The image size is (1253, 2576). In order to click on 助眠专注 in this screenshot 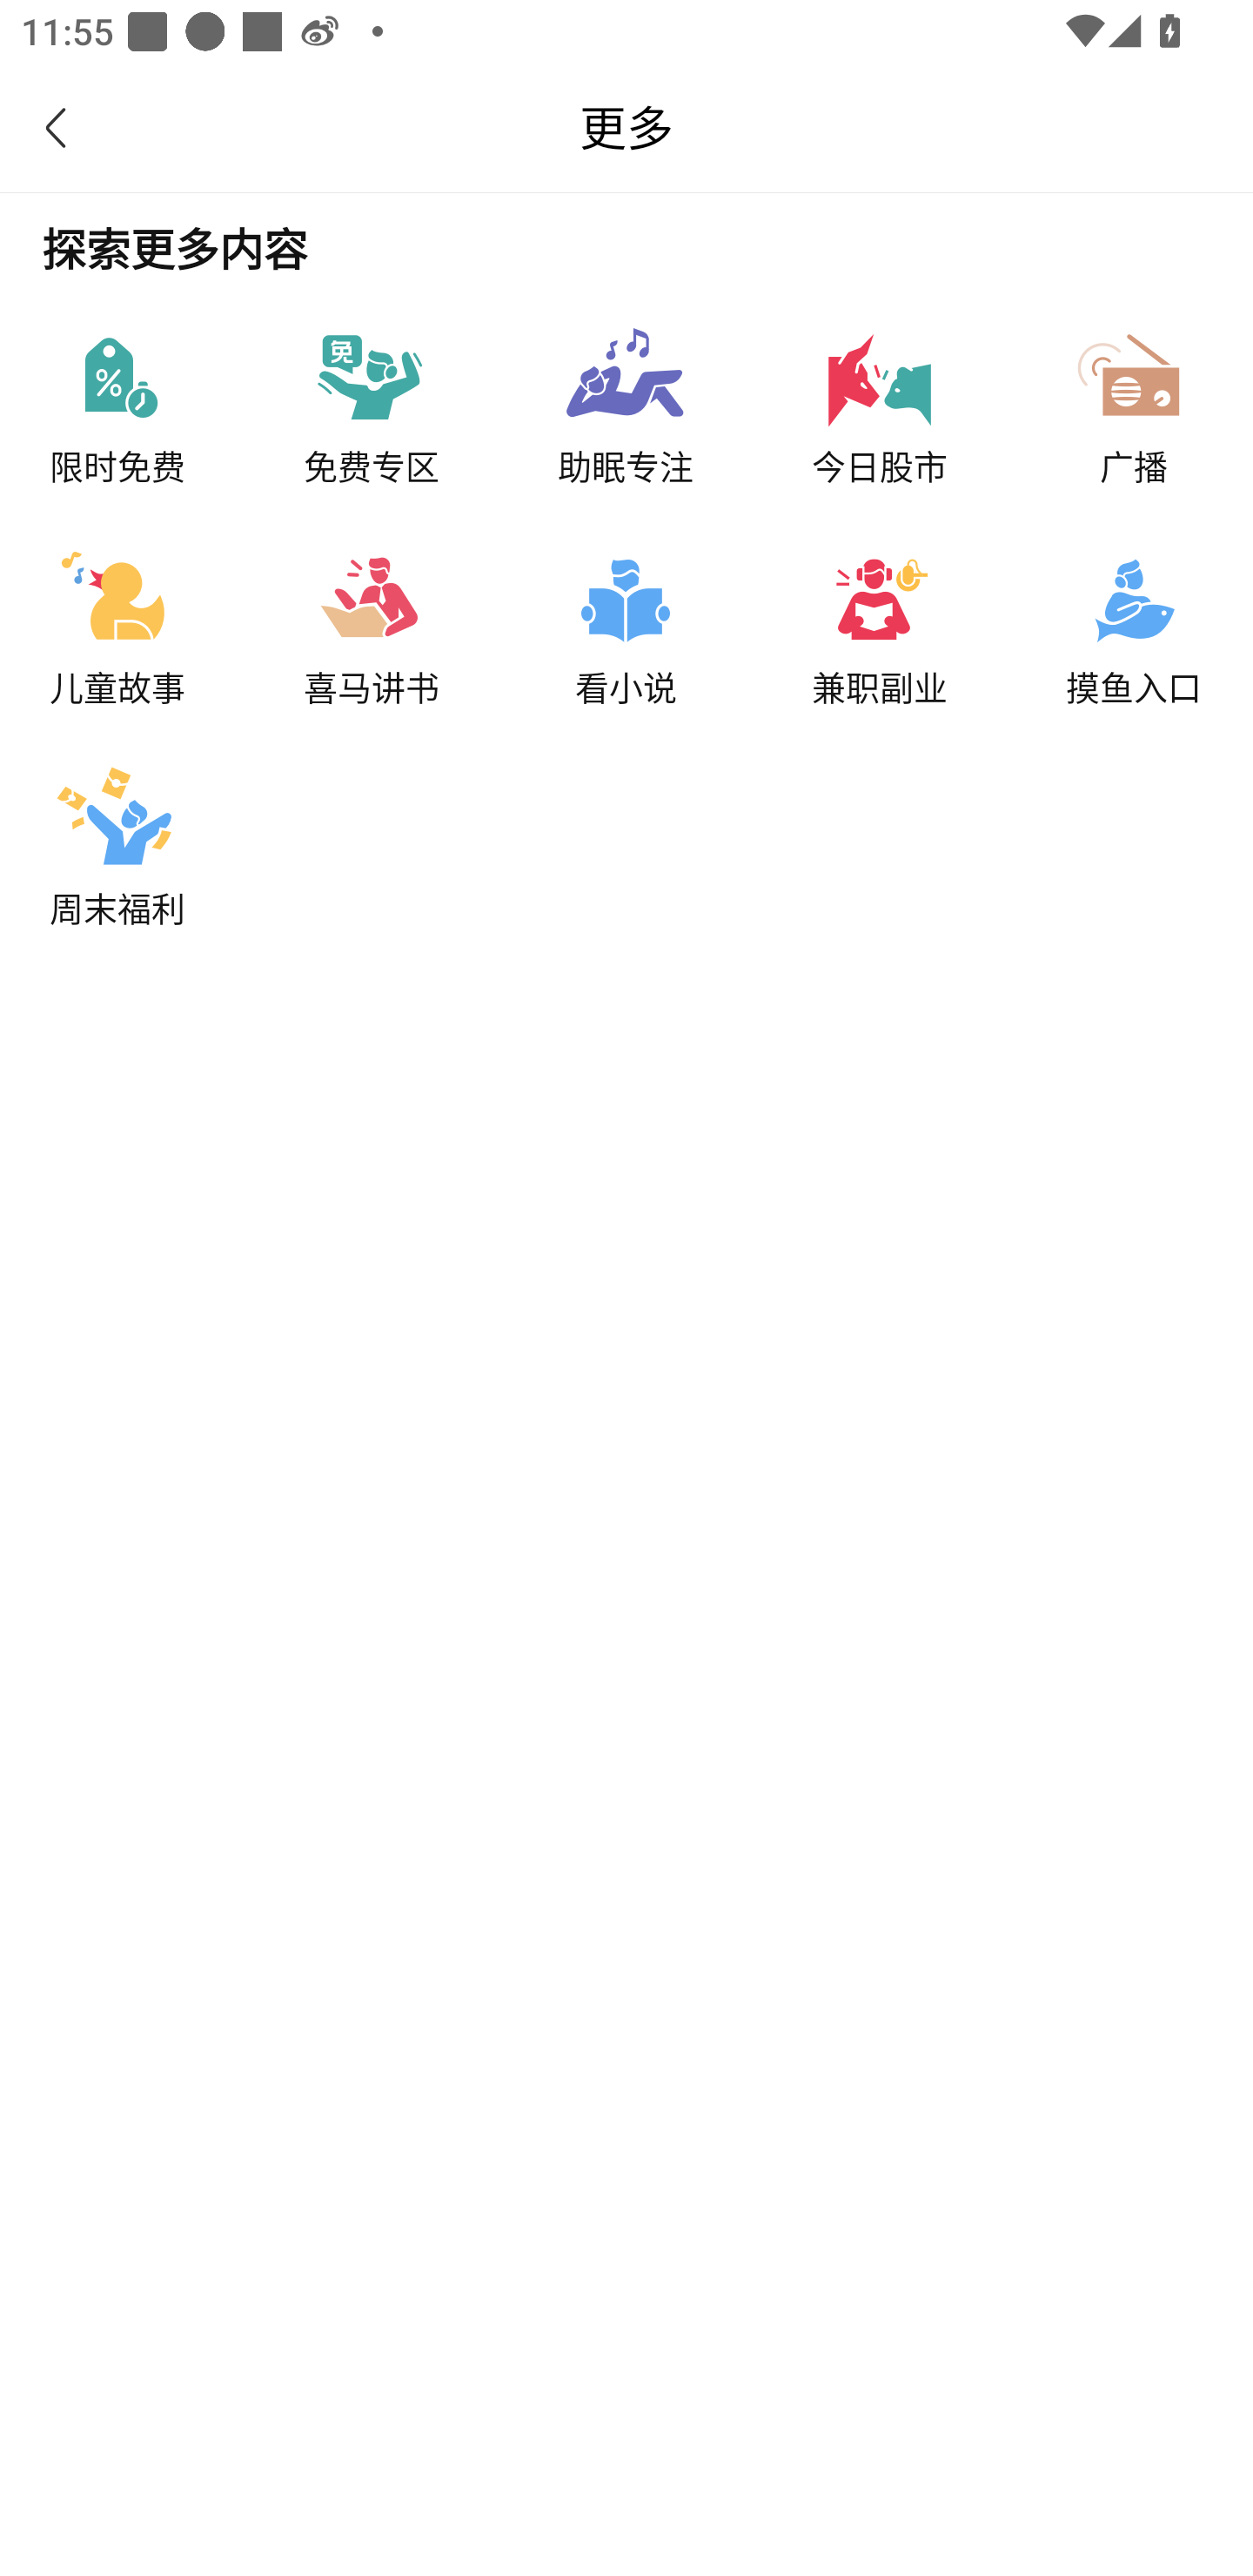, I will do `click(677, 393)`.